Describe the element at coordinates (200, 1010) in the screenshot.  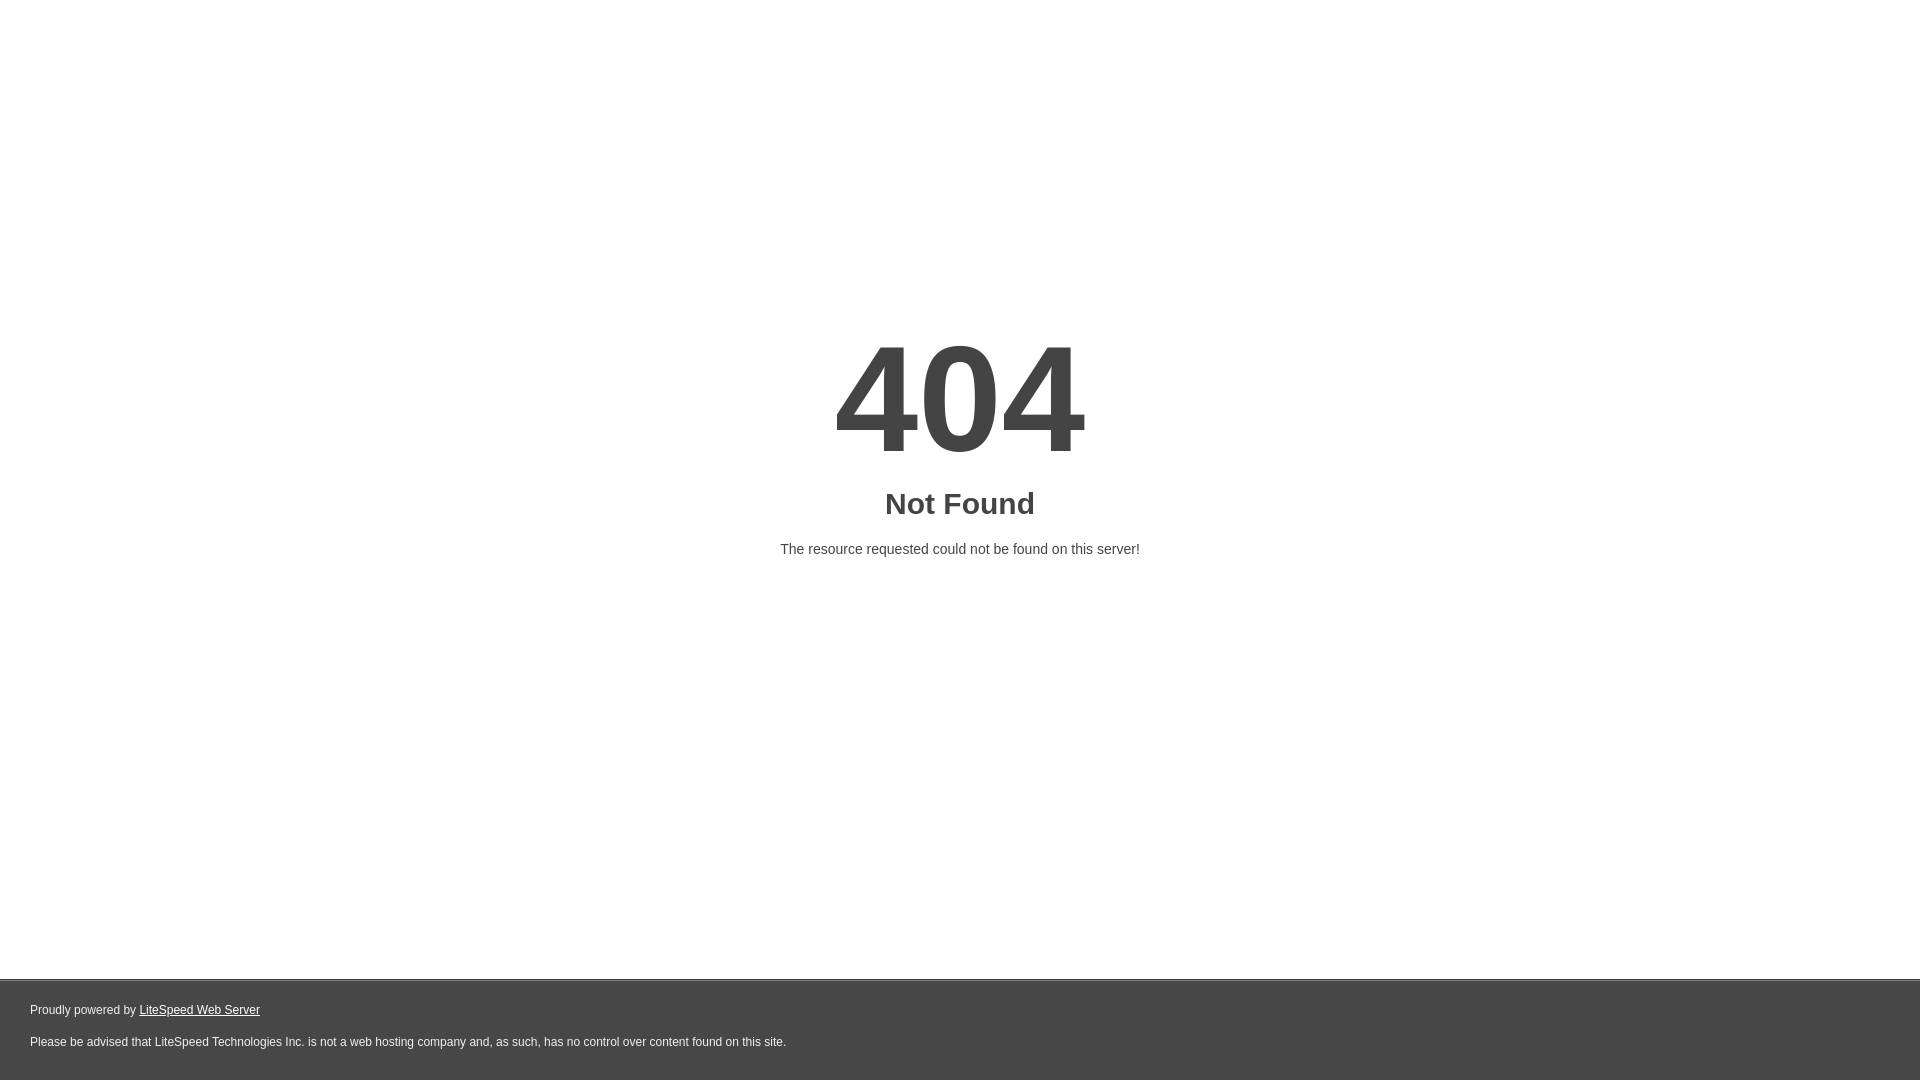
I see `LiteSpeed Web Server` at that location.